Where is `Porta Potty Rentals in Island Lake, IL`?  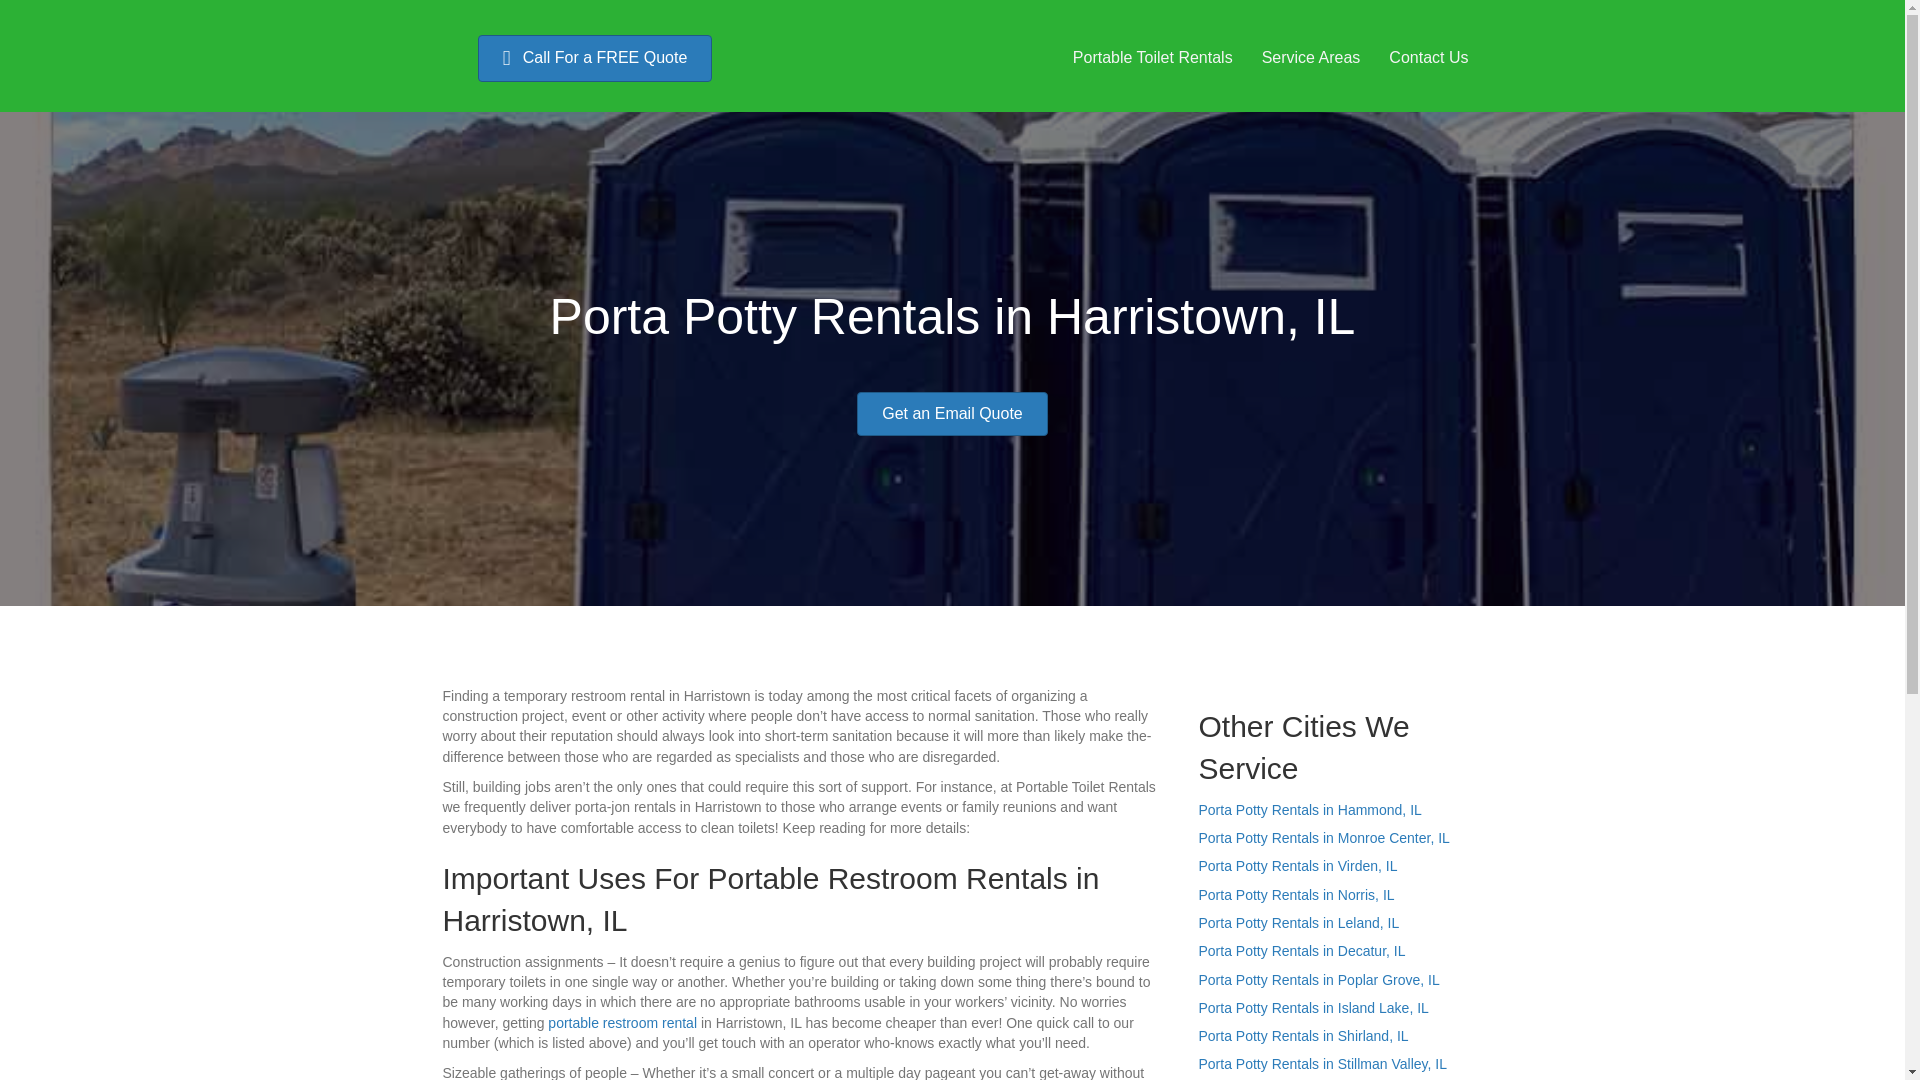 Porta Potty Rentals in Island Lake, IL is located at coordinates (1313, 1008).